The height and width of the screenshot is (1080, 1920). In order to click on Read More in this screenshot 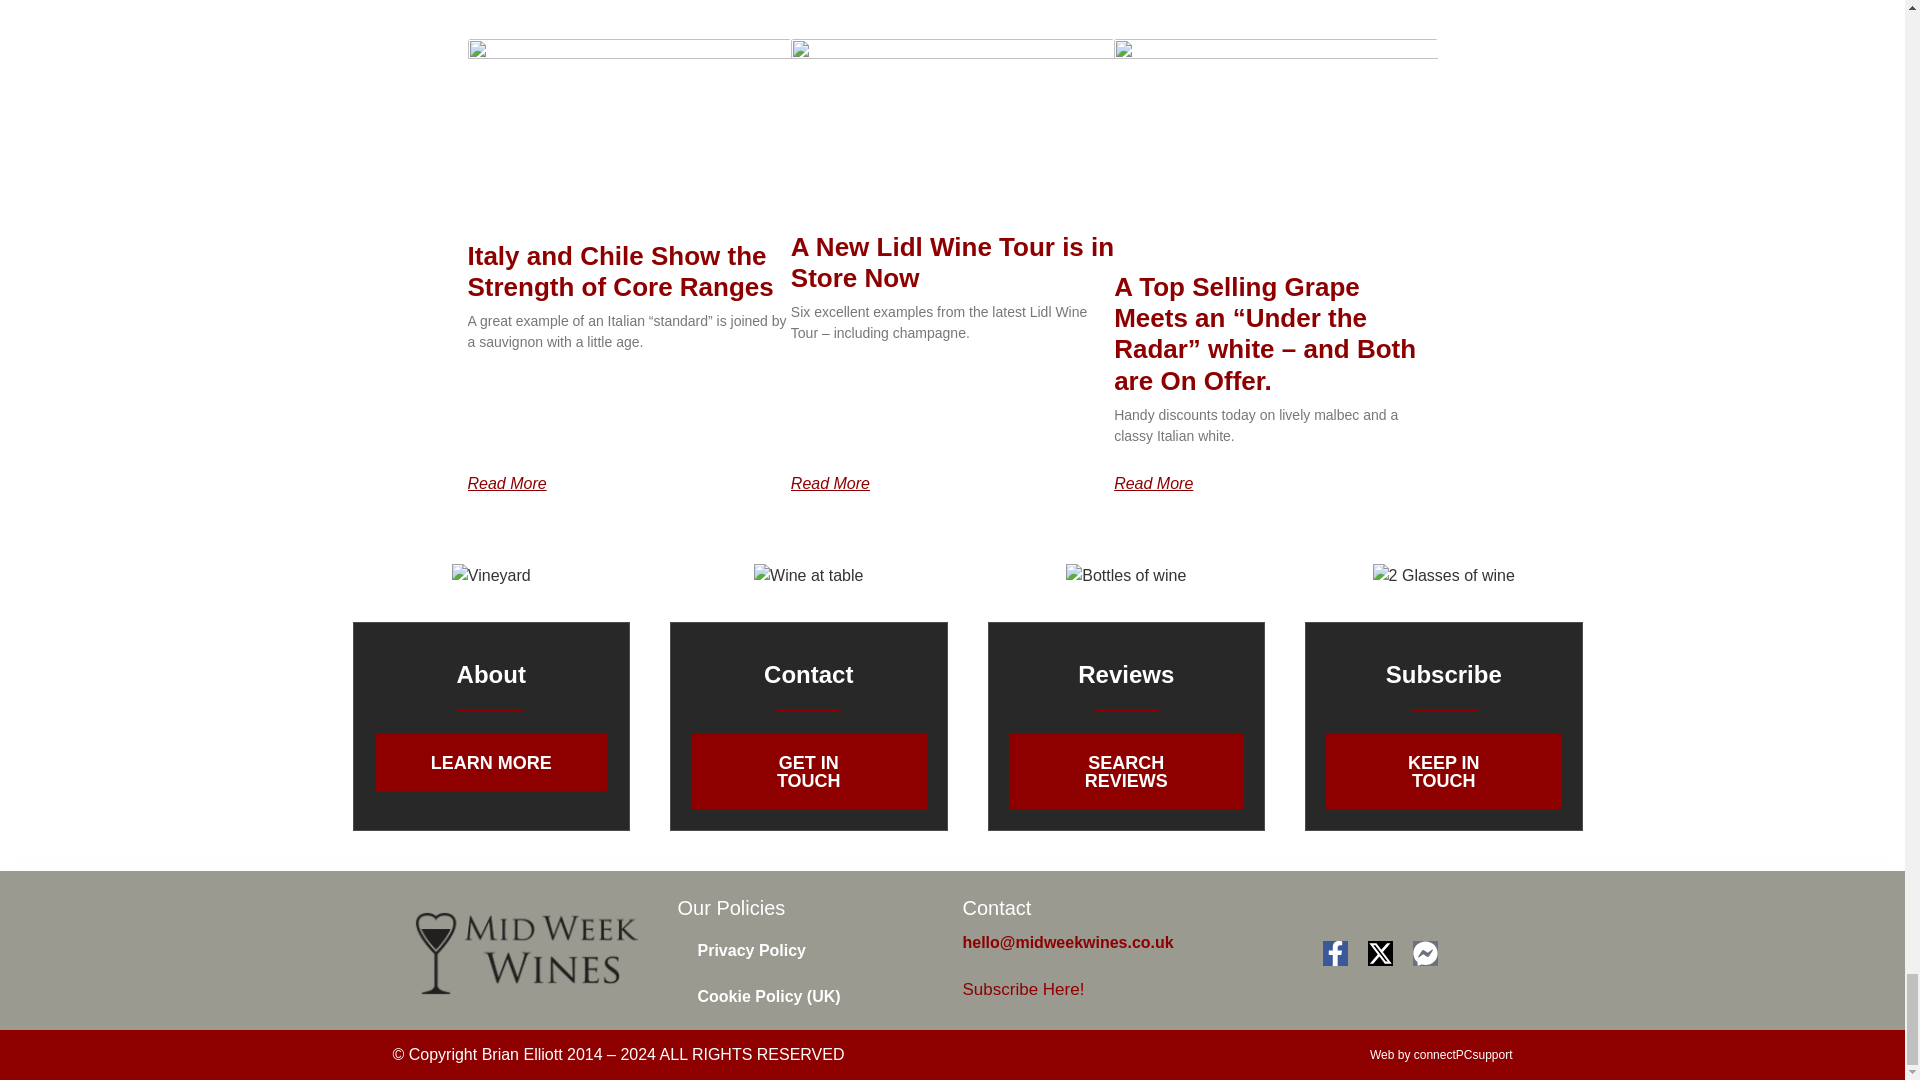, I will do `click(508, 484)`.